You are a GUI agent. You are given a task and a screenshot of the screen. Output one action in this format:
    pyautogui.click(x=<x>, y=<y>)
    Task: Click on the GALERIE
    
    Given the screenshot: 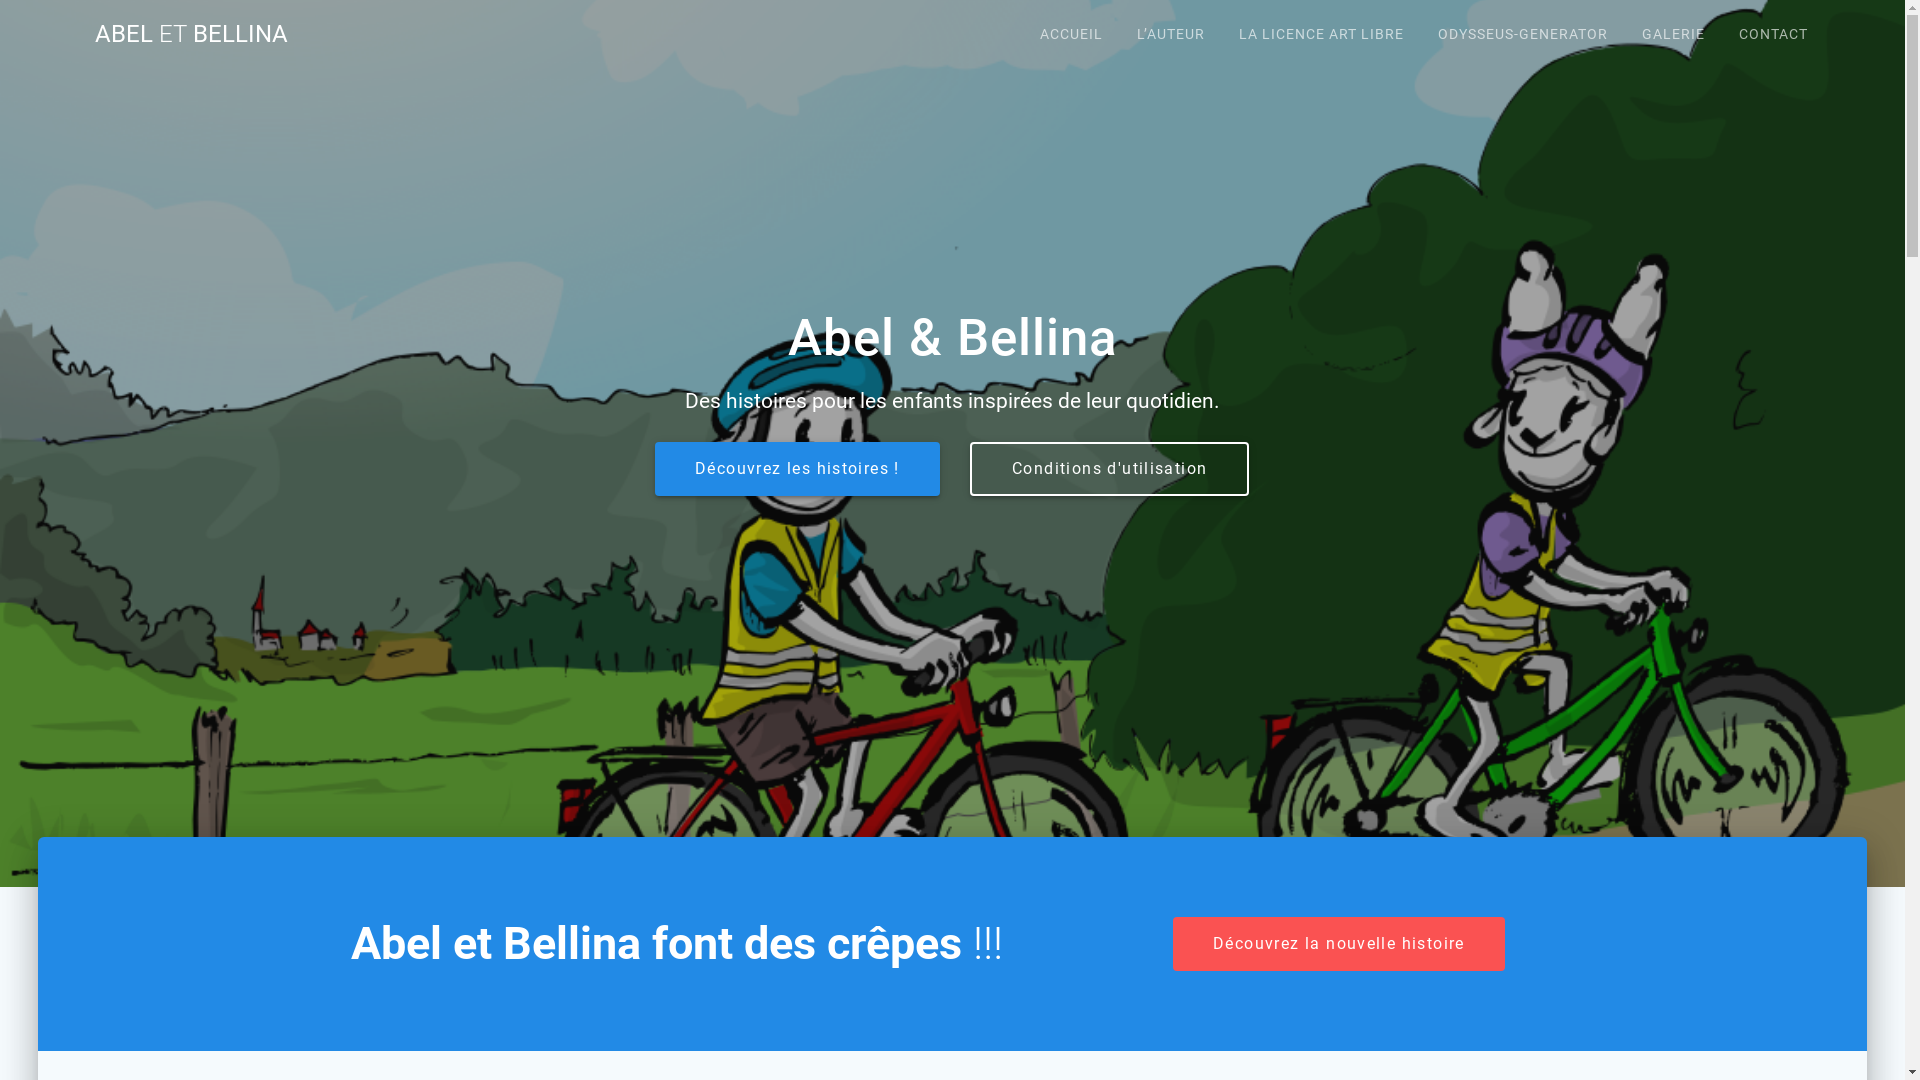 What is the action you would take?
    pyautogui.click(x=1674, y=34)
    